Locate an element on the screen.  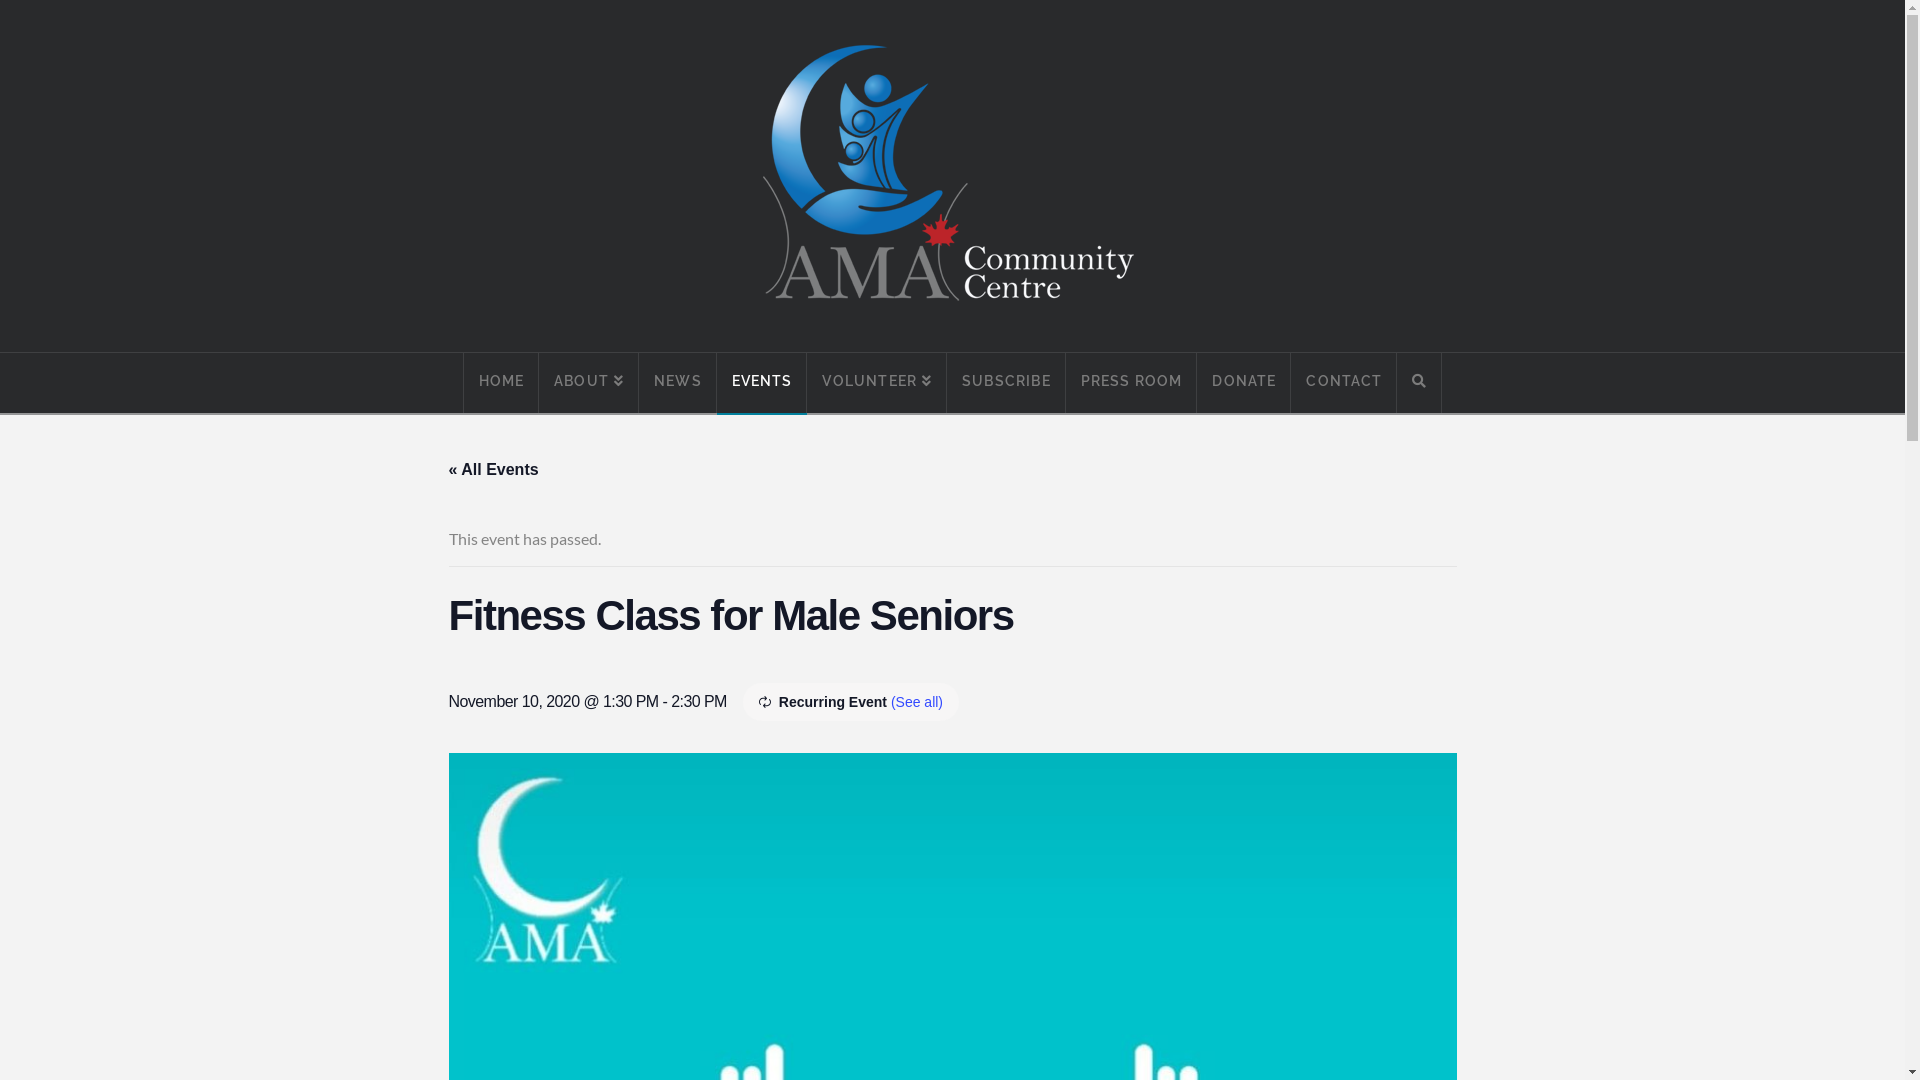
(See all) is located at coordinates (917, 702).